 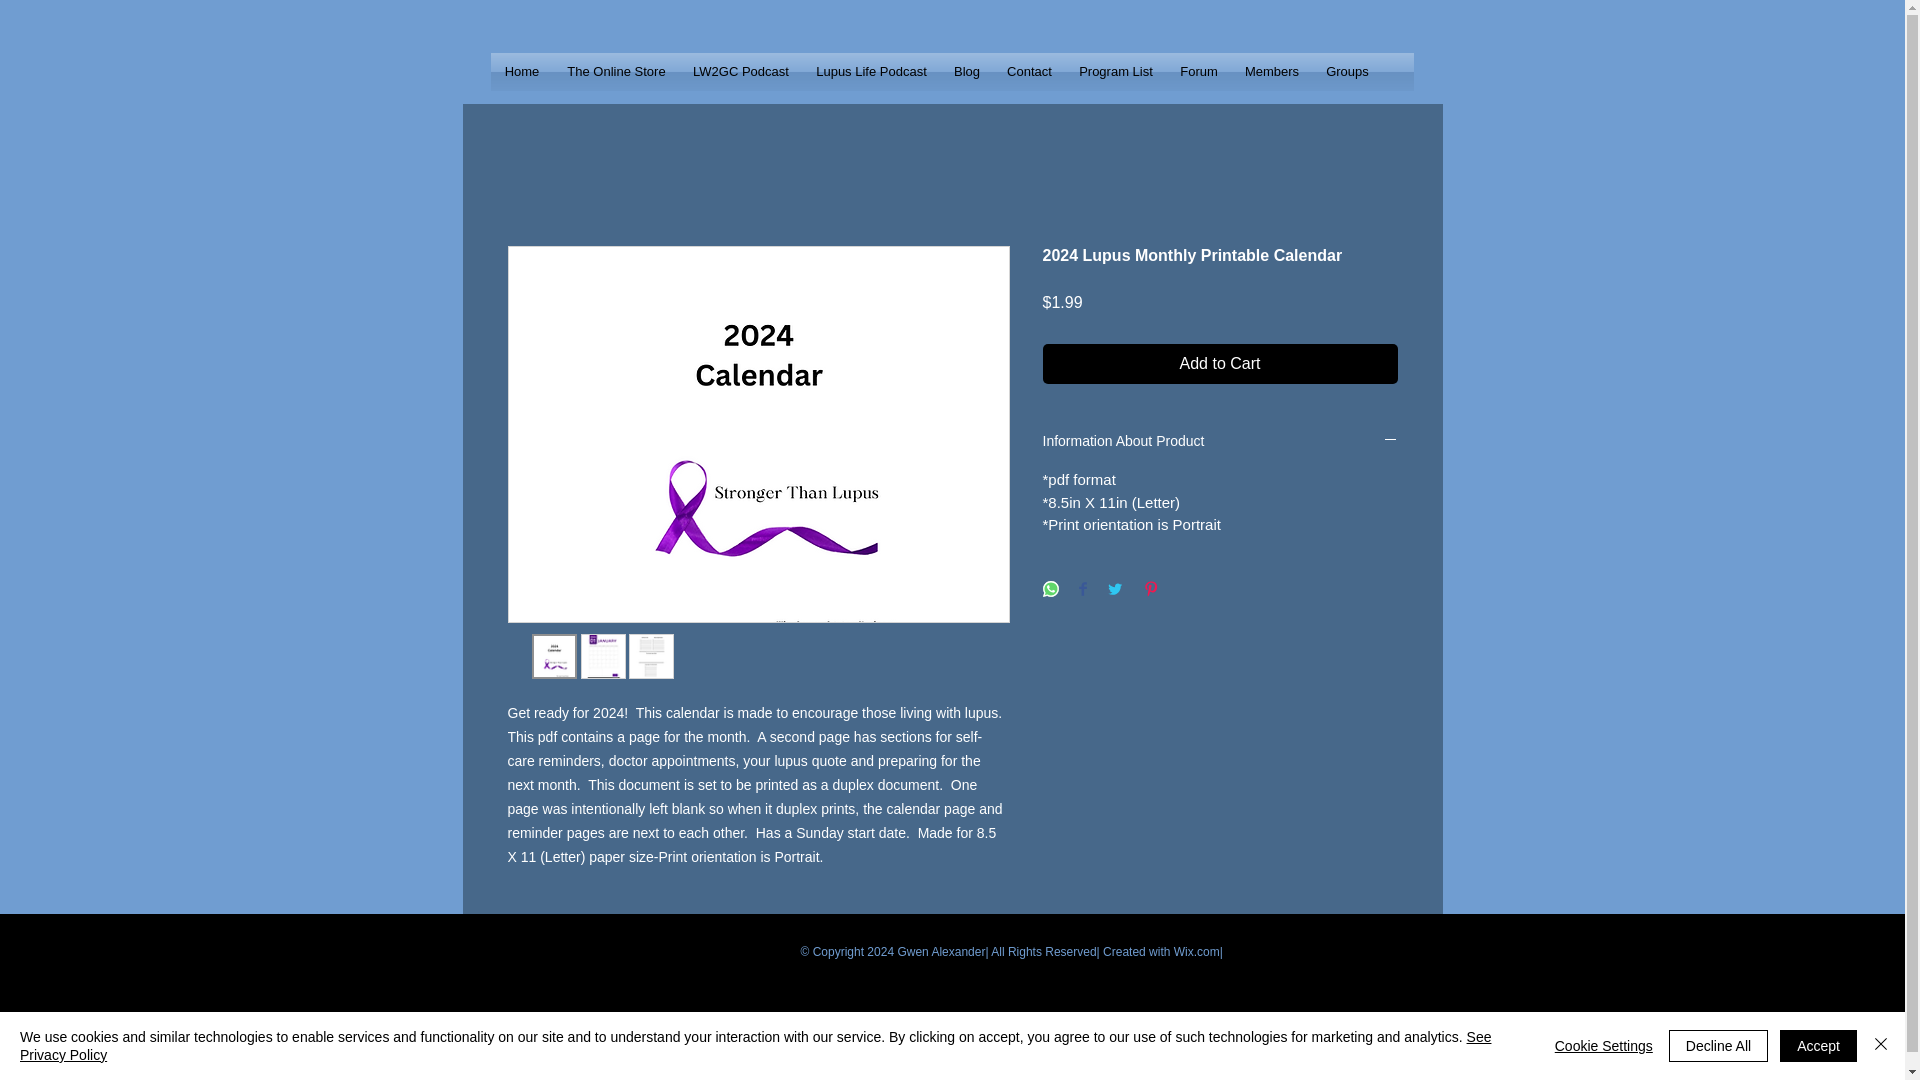 What do you see at coordinates (616, 71) in the screenshot?
I see `The Online Store` at bounding box center [616, 71].